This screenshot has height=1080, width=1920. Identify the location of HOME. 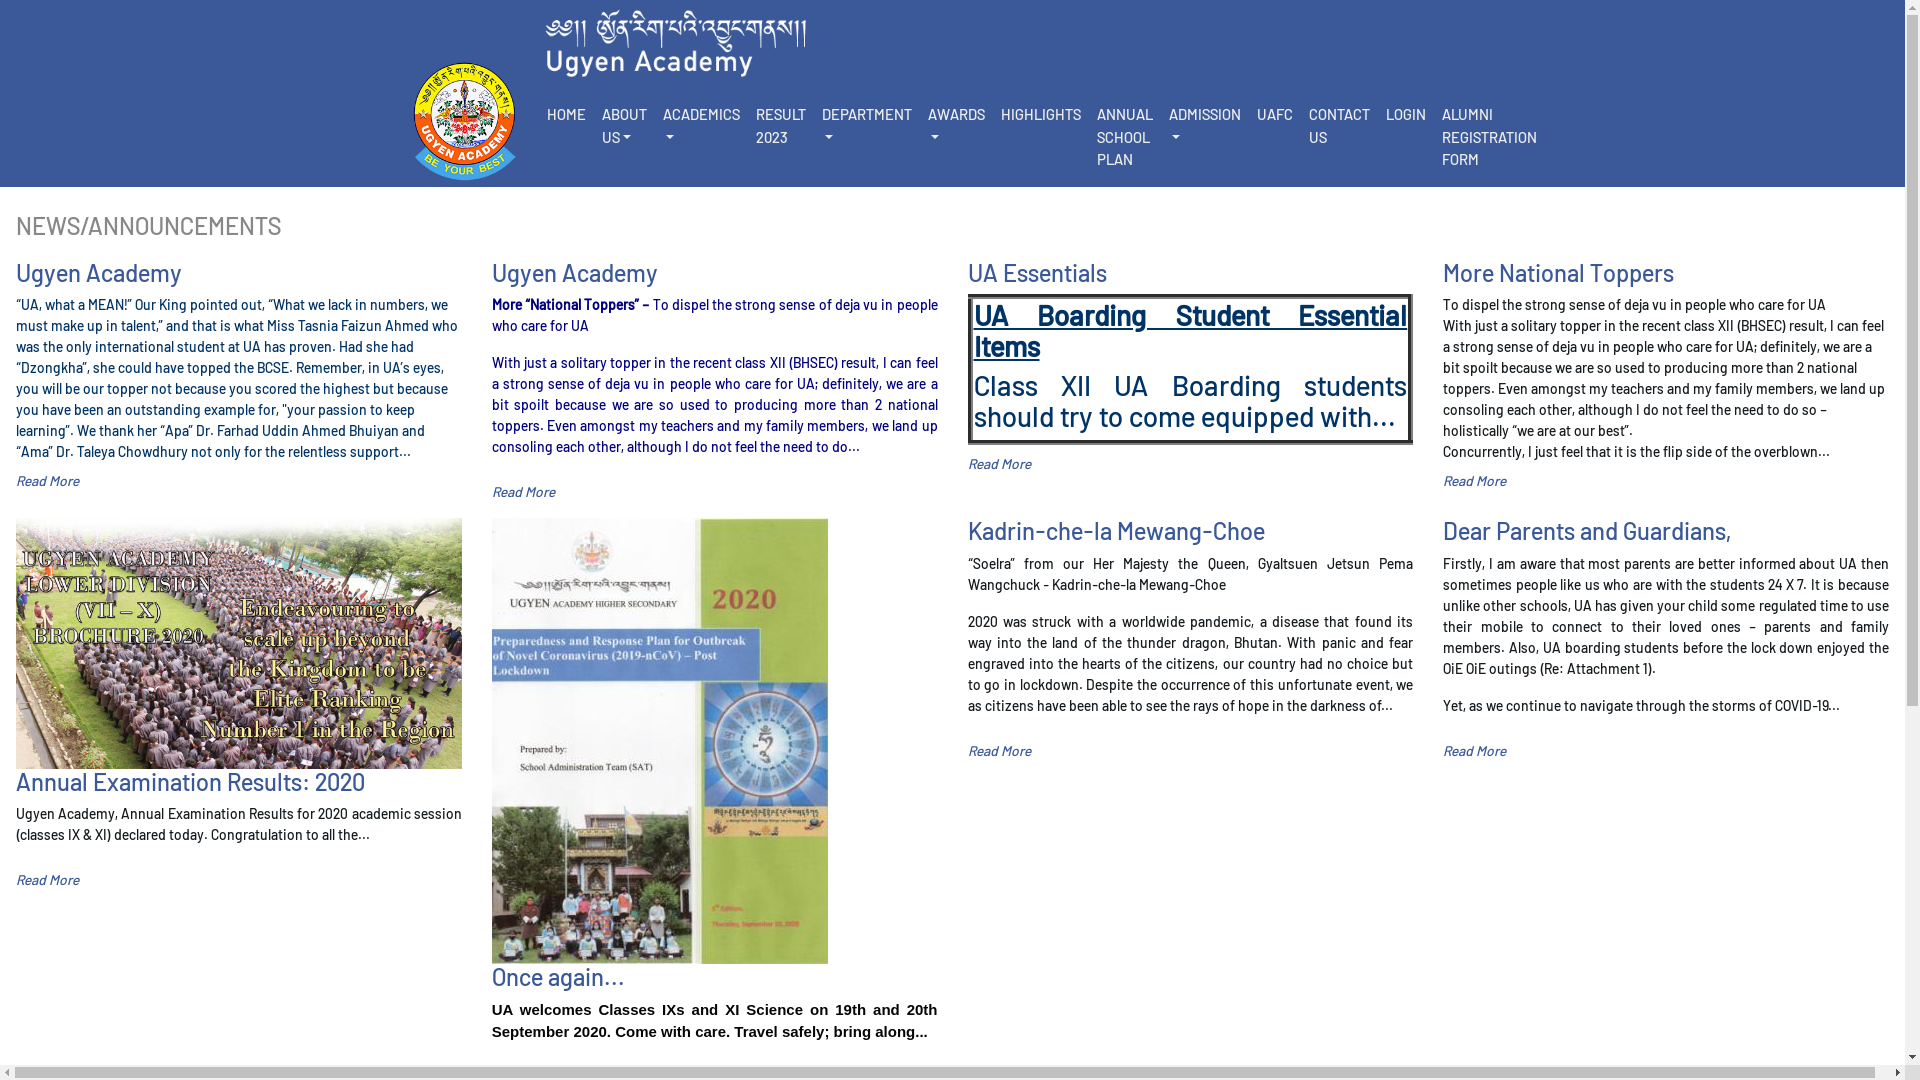
(566, 114).